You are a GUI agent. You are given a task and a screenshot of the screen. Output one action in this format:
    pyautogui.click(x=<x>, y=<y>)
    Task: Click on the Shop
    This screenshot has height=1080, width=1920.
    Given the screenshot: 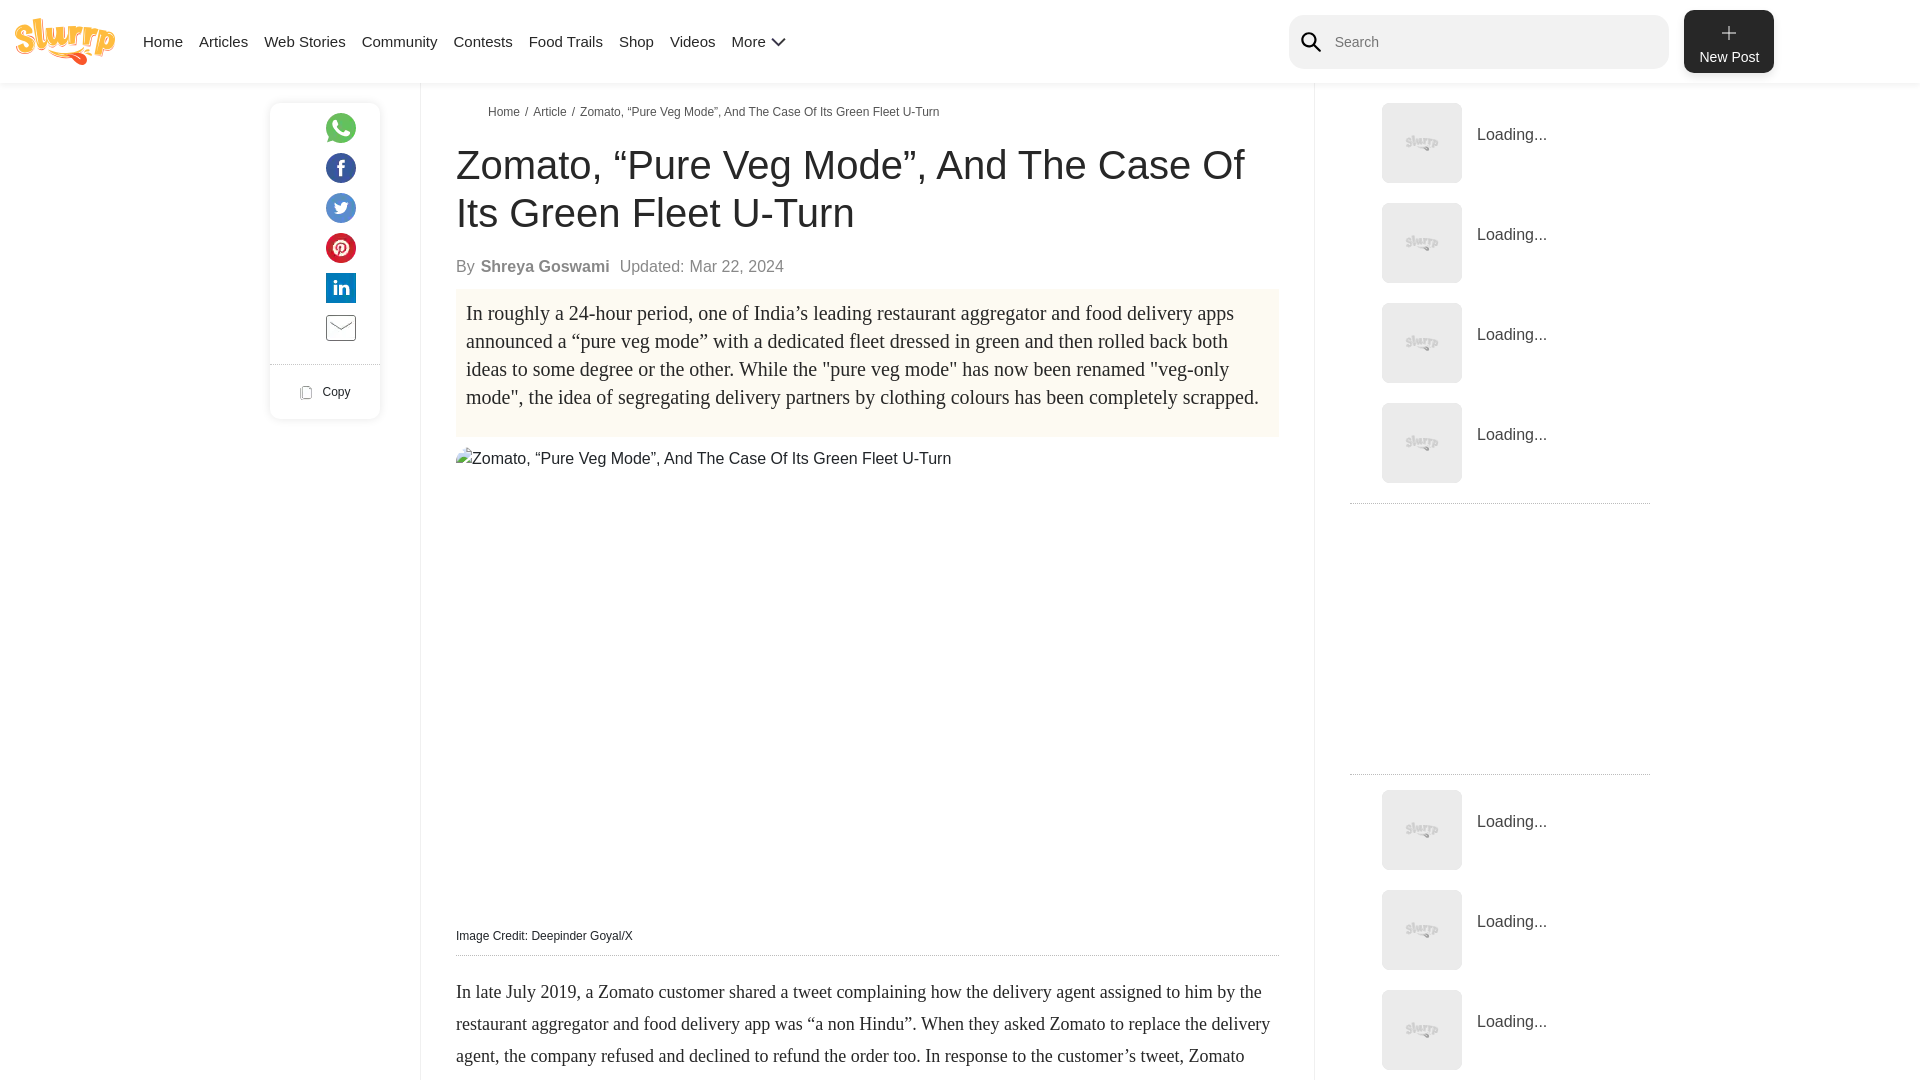 What is the action you would take?
    pyautogui.click(x=636, y=41)
    